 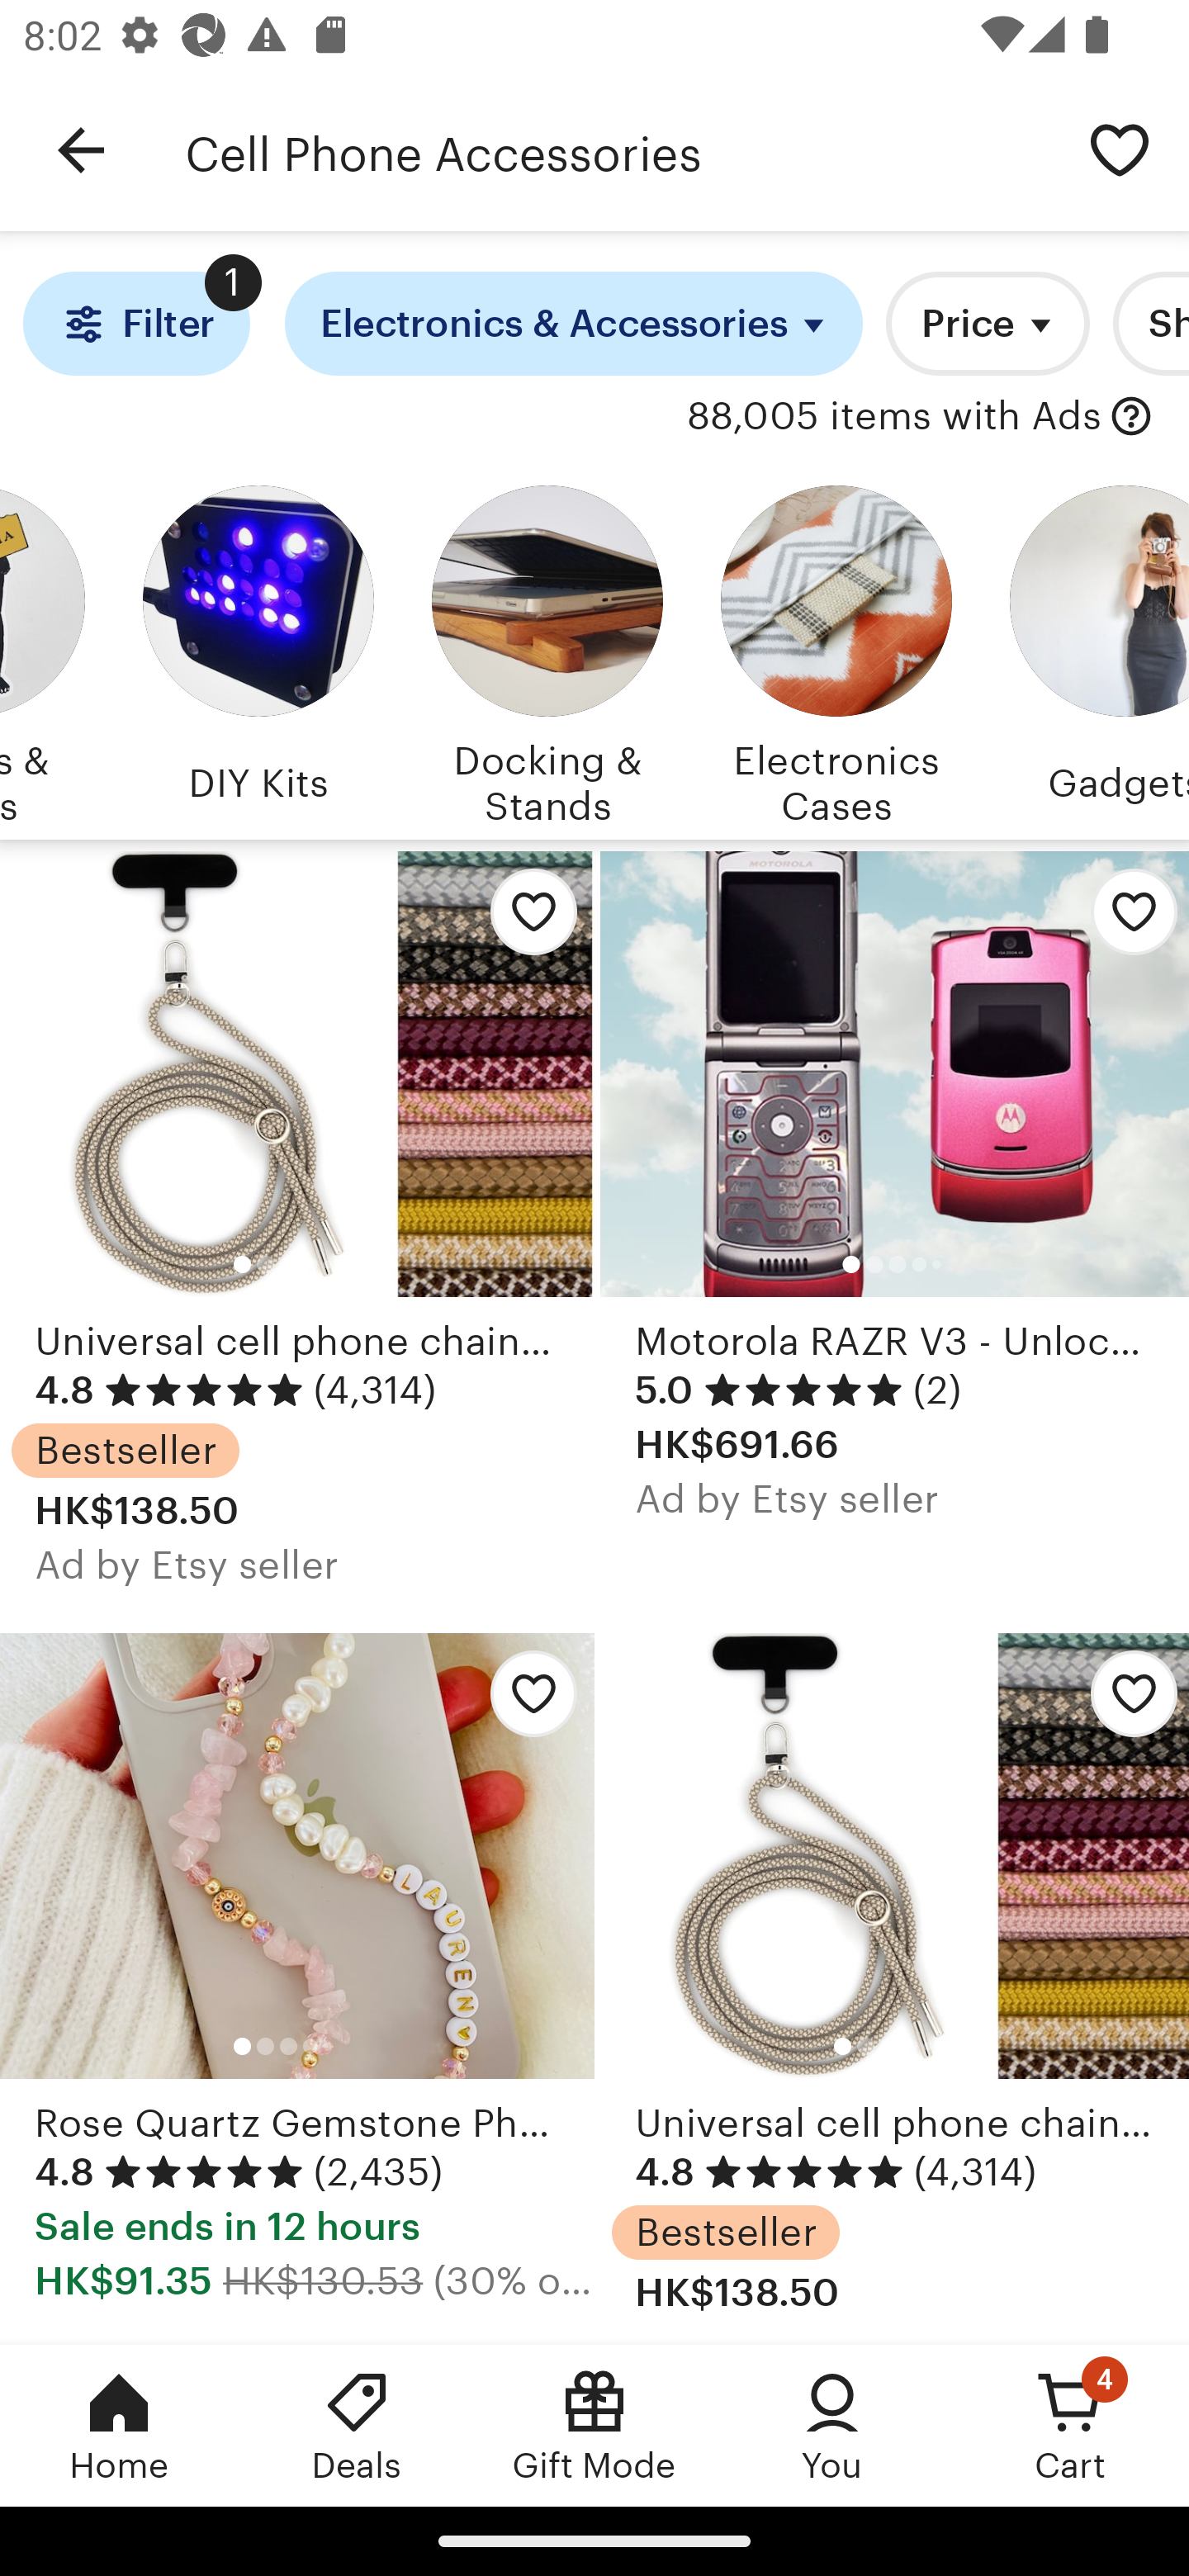 I want to click on Electronics & Accessories, so click(x=574, y=324).